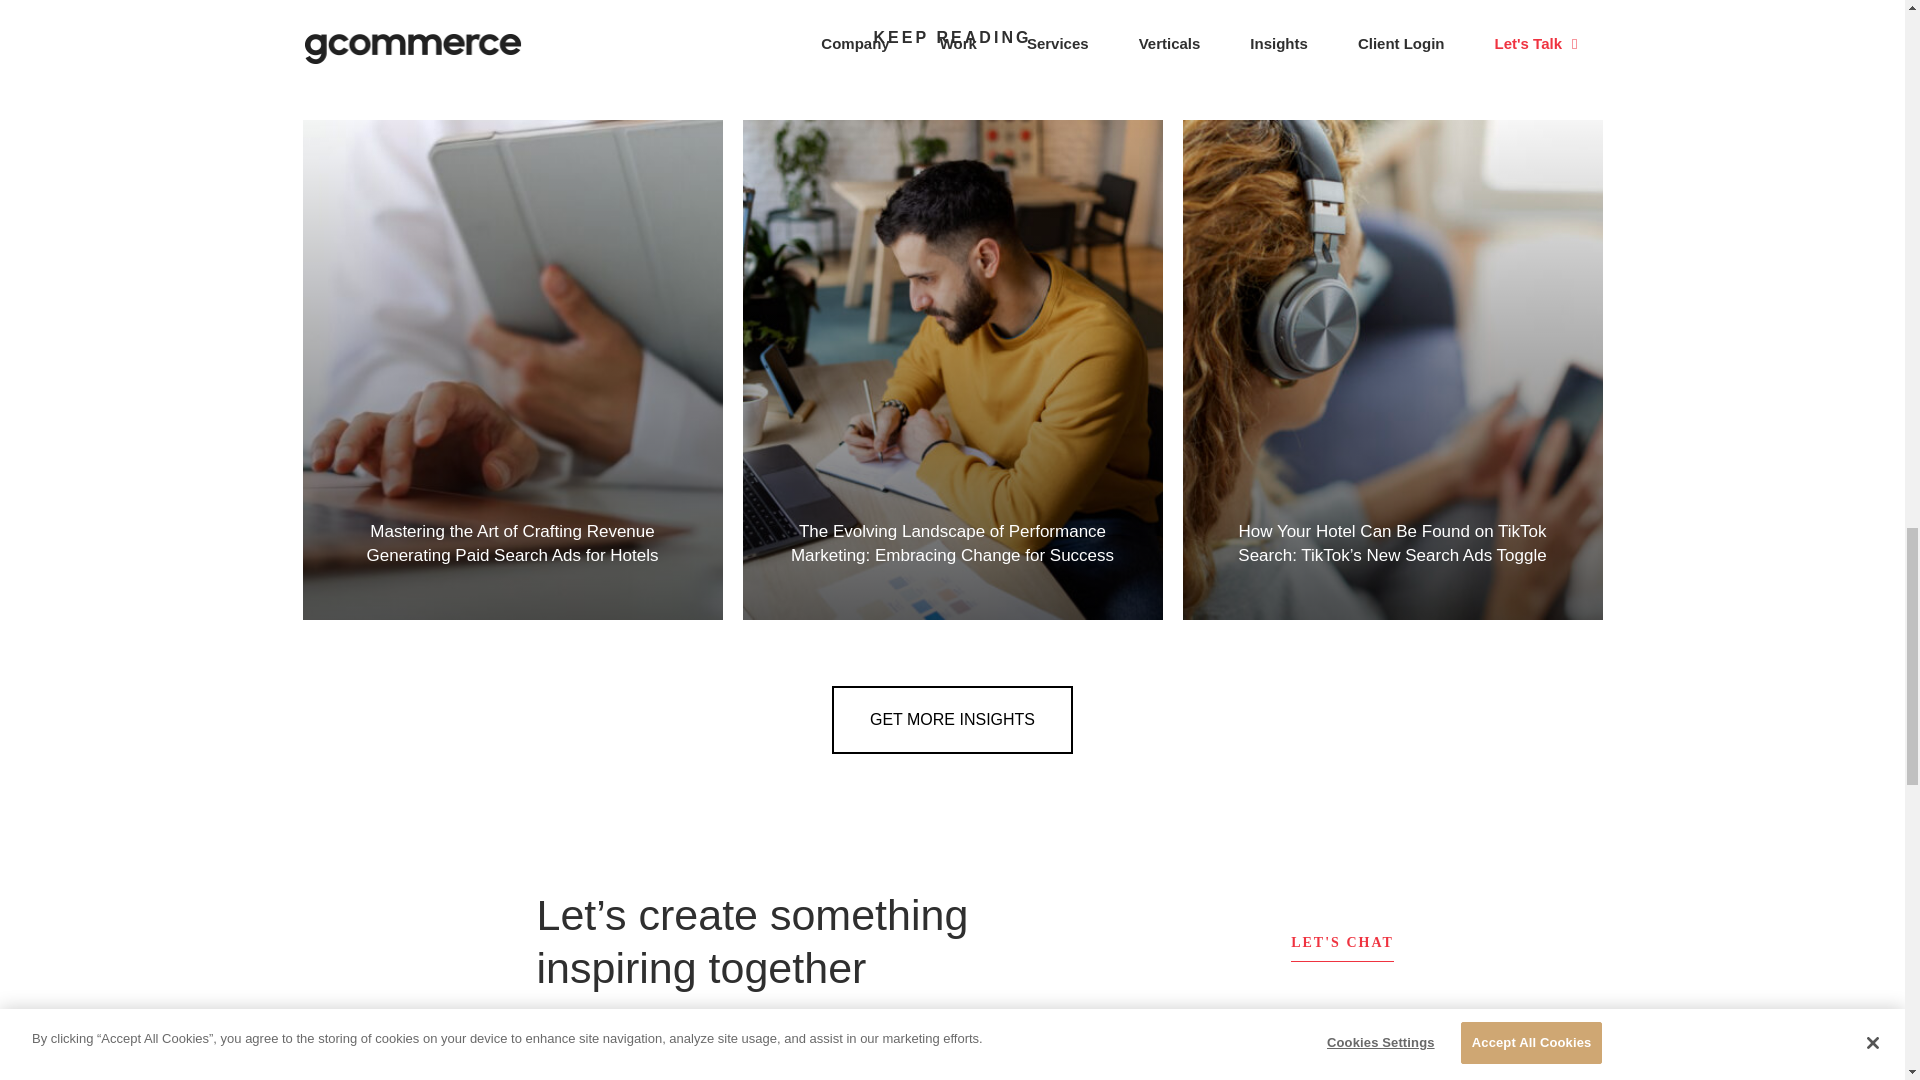 The height and width of the screenshot is (1080, 1920). Describe the element at coordinates (1342, 942) in the screenshot. I see `LET'S CHAT` at that location.